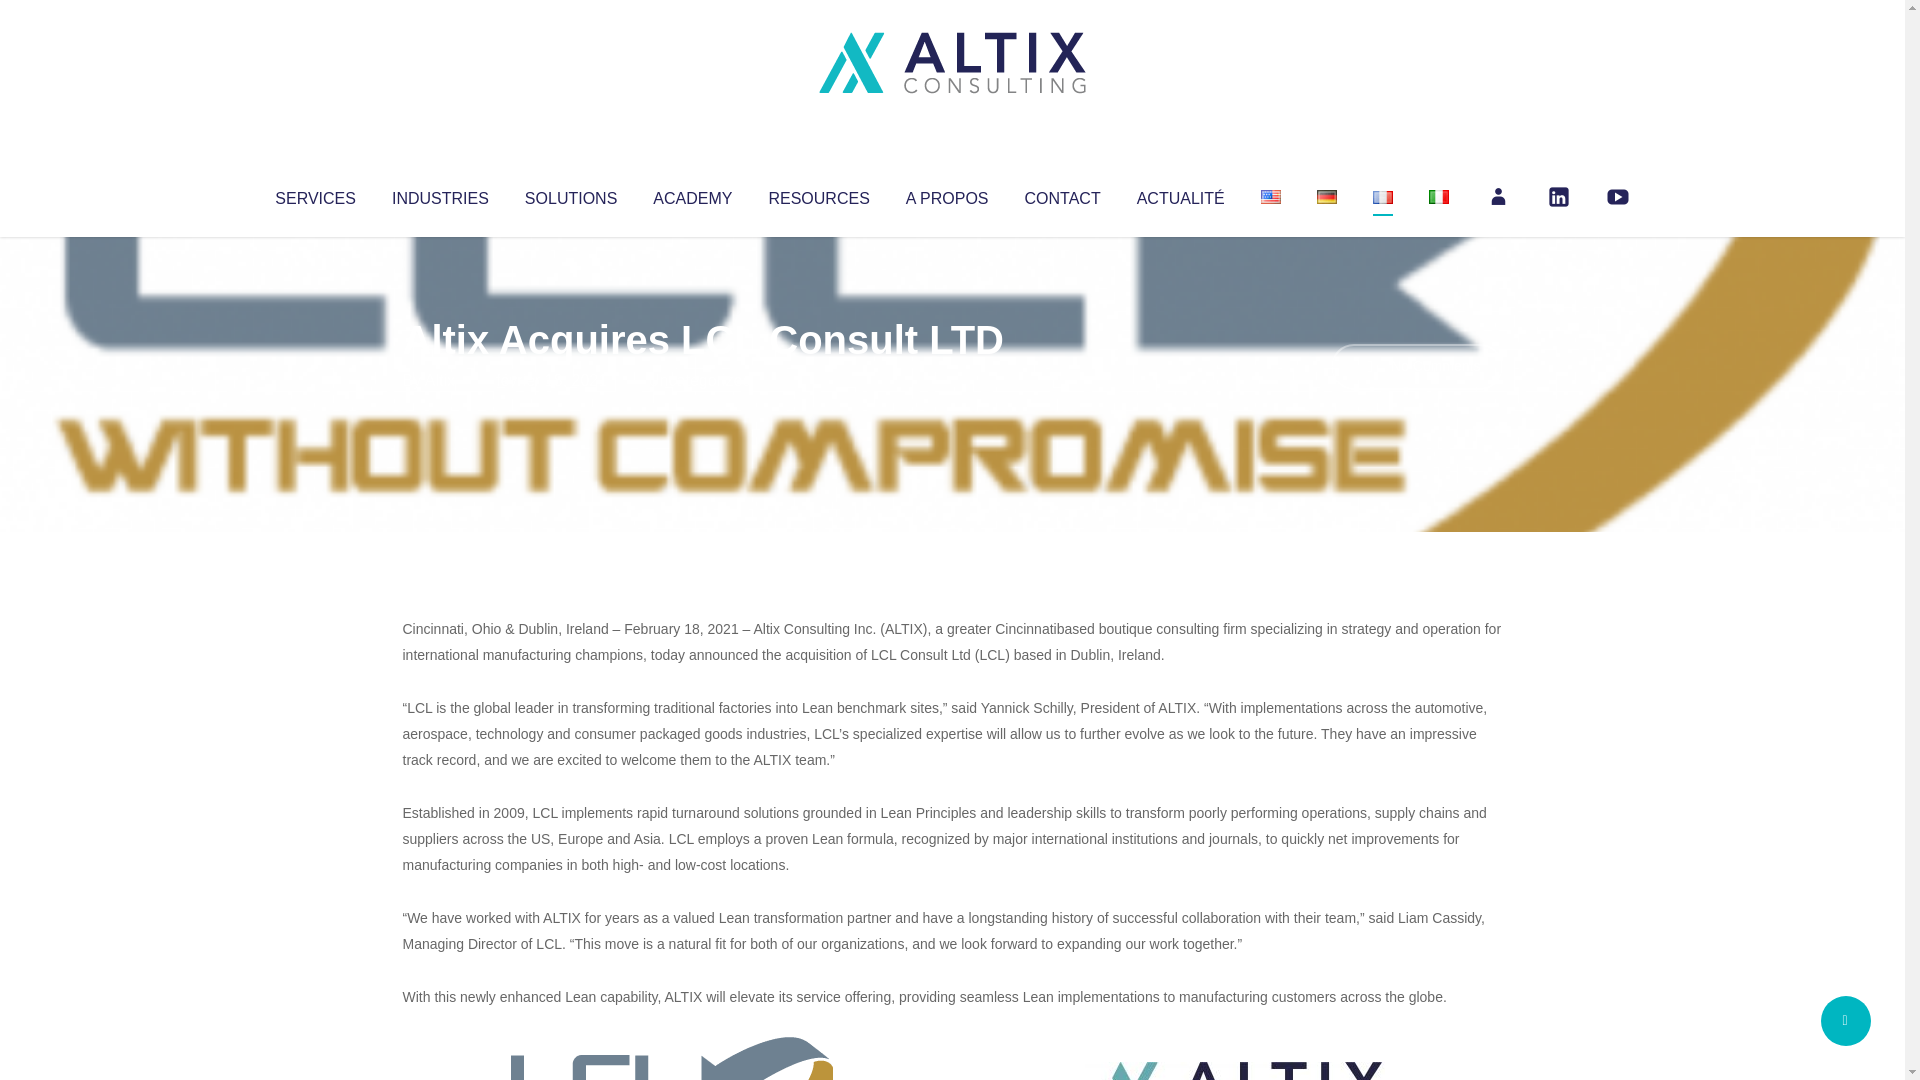 This screenshot has height=1080, width=1920. I want to click on No Comments, so click(1416, 366).